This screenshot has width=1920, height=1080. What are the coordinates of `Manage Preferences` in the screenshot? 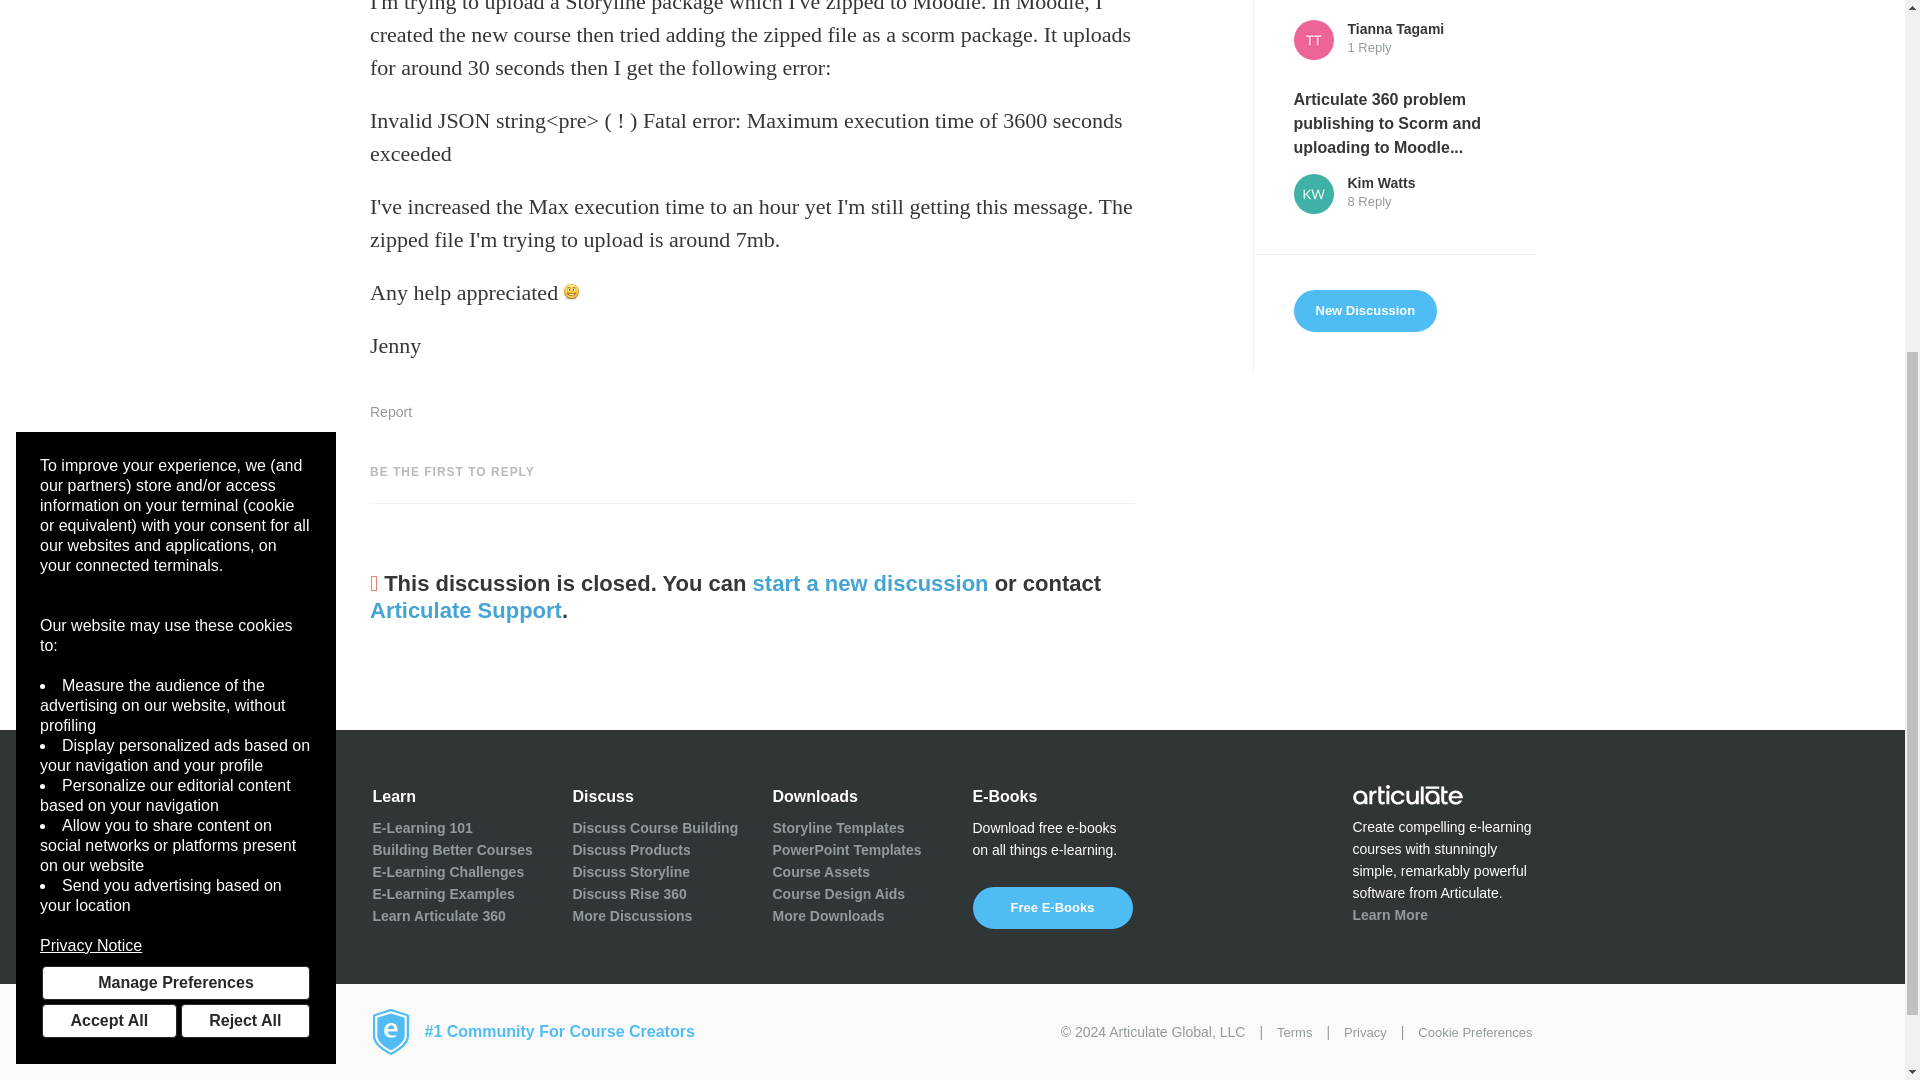 It's located at (176, 432).